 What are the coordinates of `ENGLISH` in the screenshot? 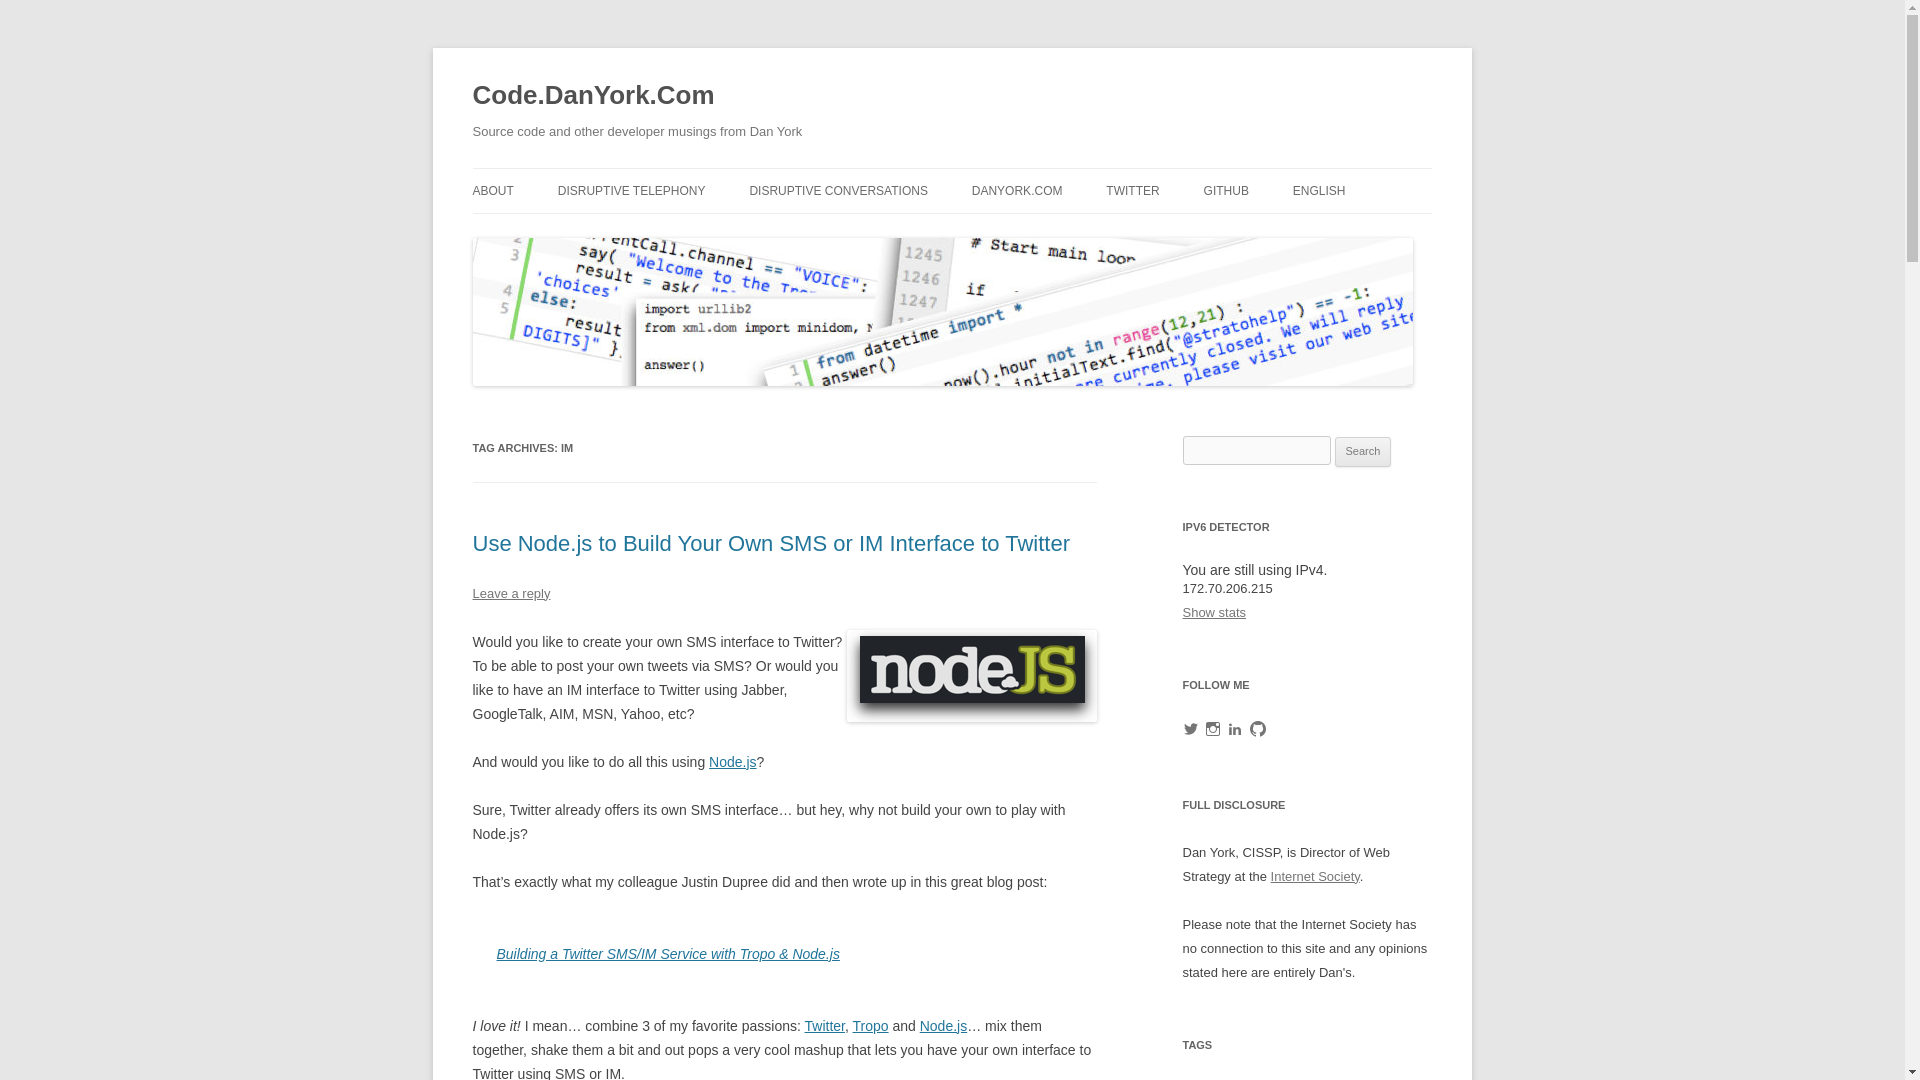 It's located at (1318, 190).